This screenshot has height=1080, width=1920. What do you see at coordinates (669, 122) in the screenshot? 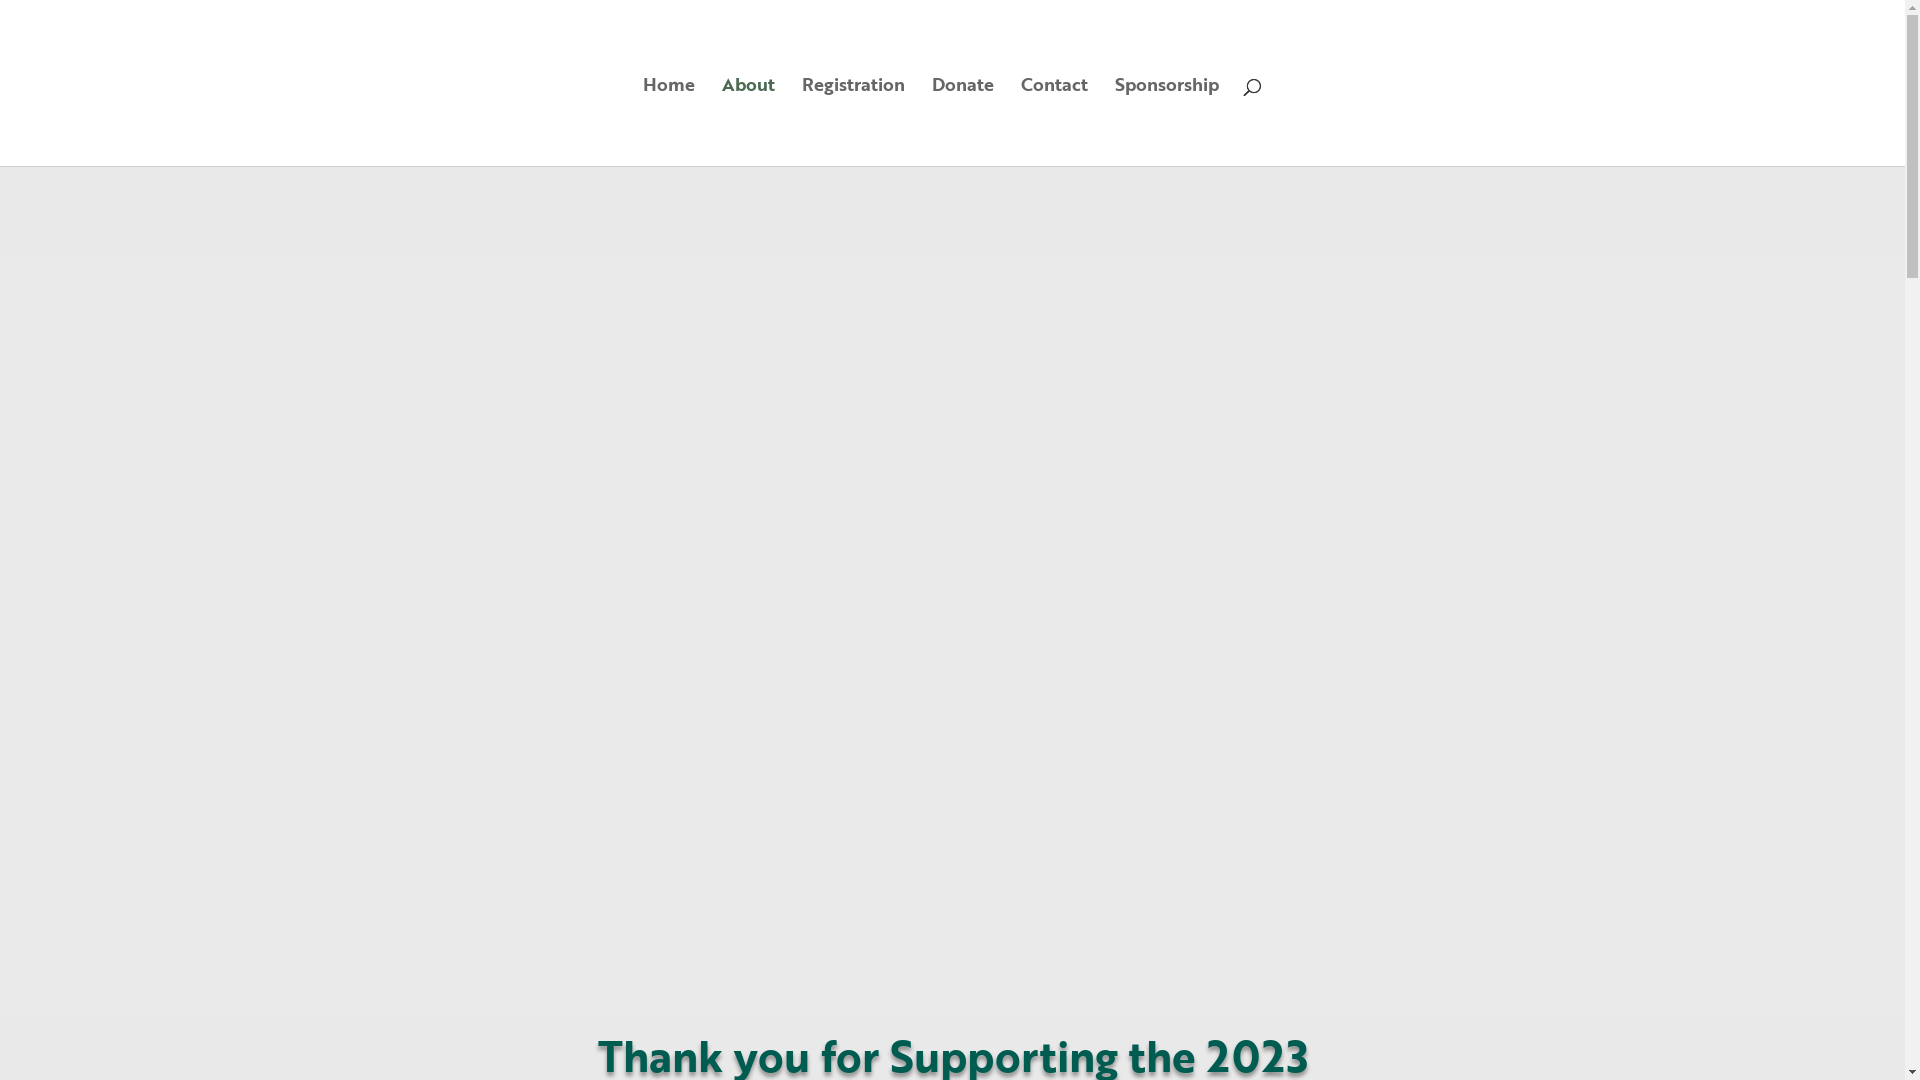
I see `Home` at bounding box center [669, 122].